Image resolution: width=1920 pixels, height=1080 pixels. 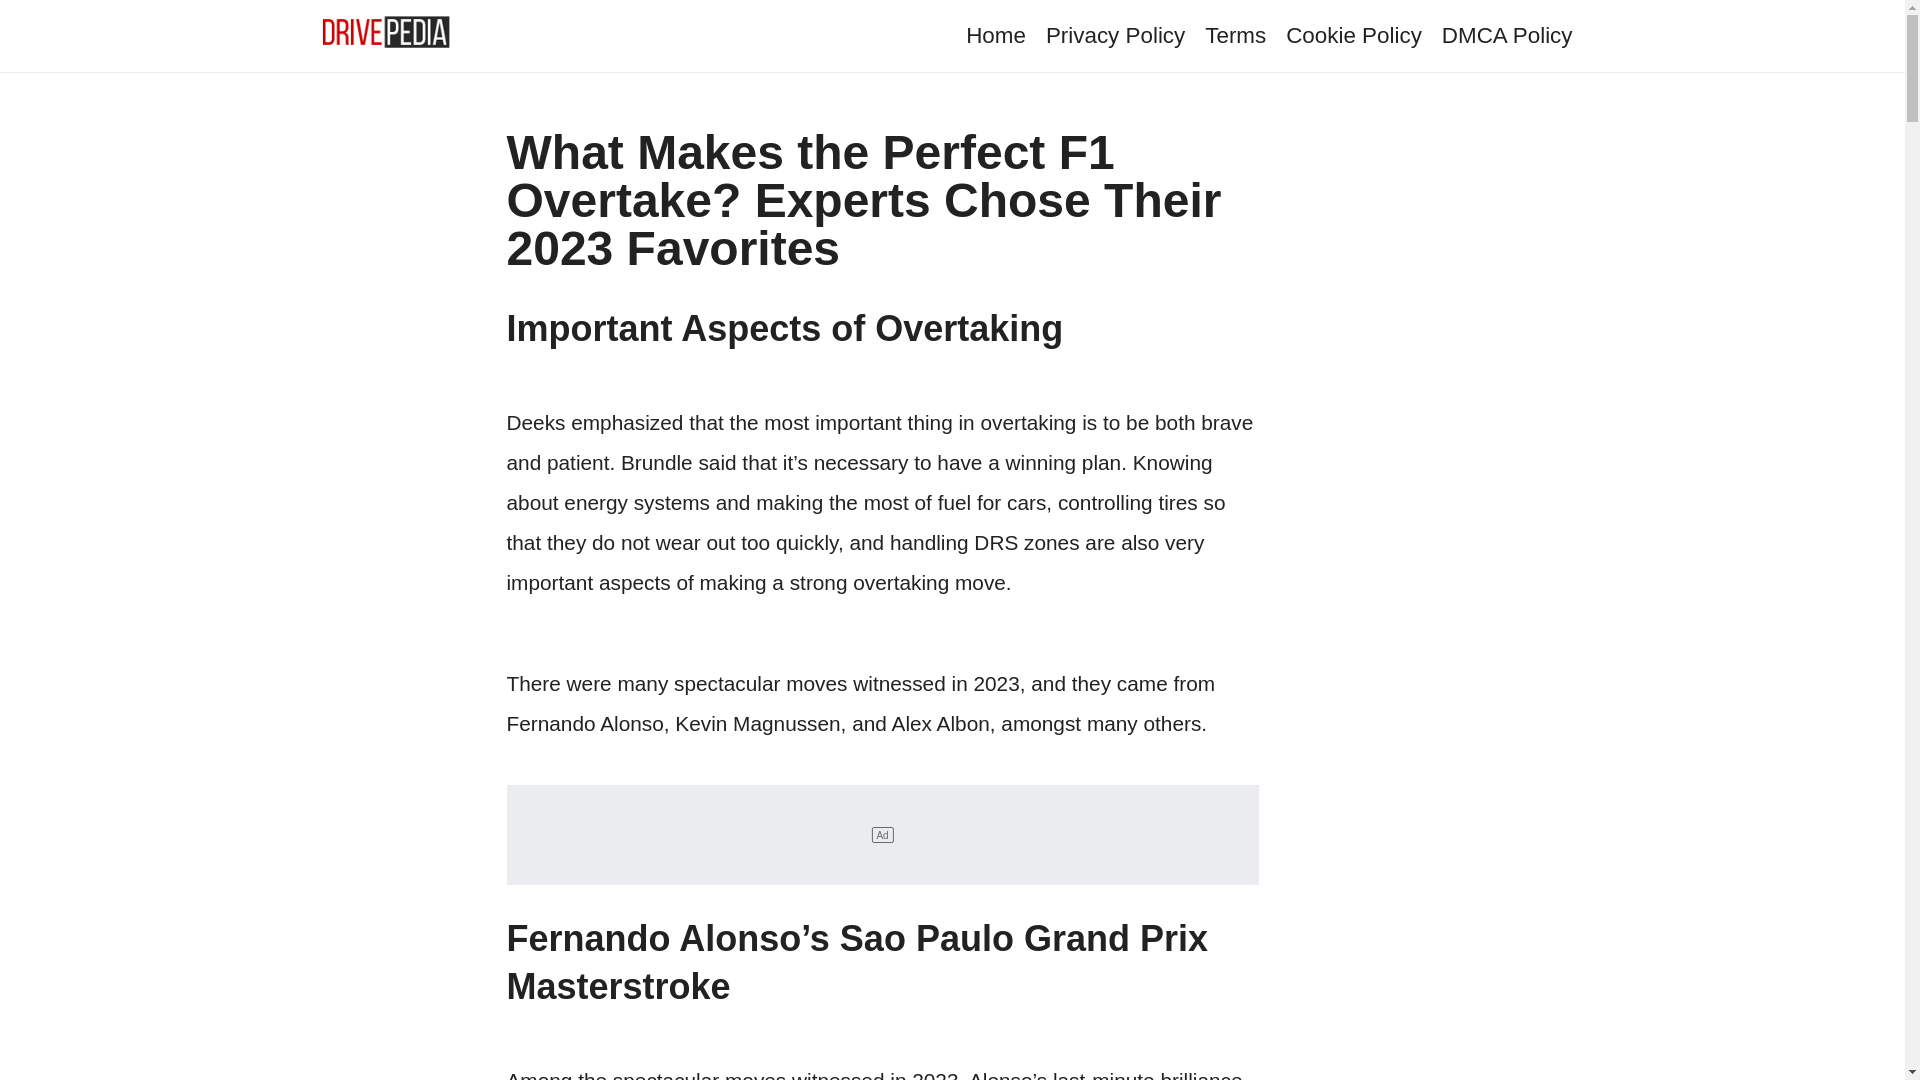 I want to click on Privacy Policy, so click(x=1115, y=34).